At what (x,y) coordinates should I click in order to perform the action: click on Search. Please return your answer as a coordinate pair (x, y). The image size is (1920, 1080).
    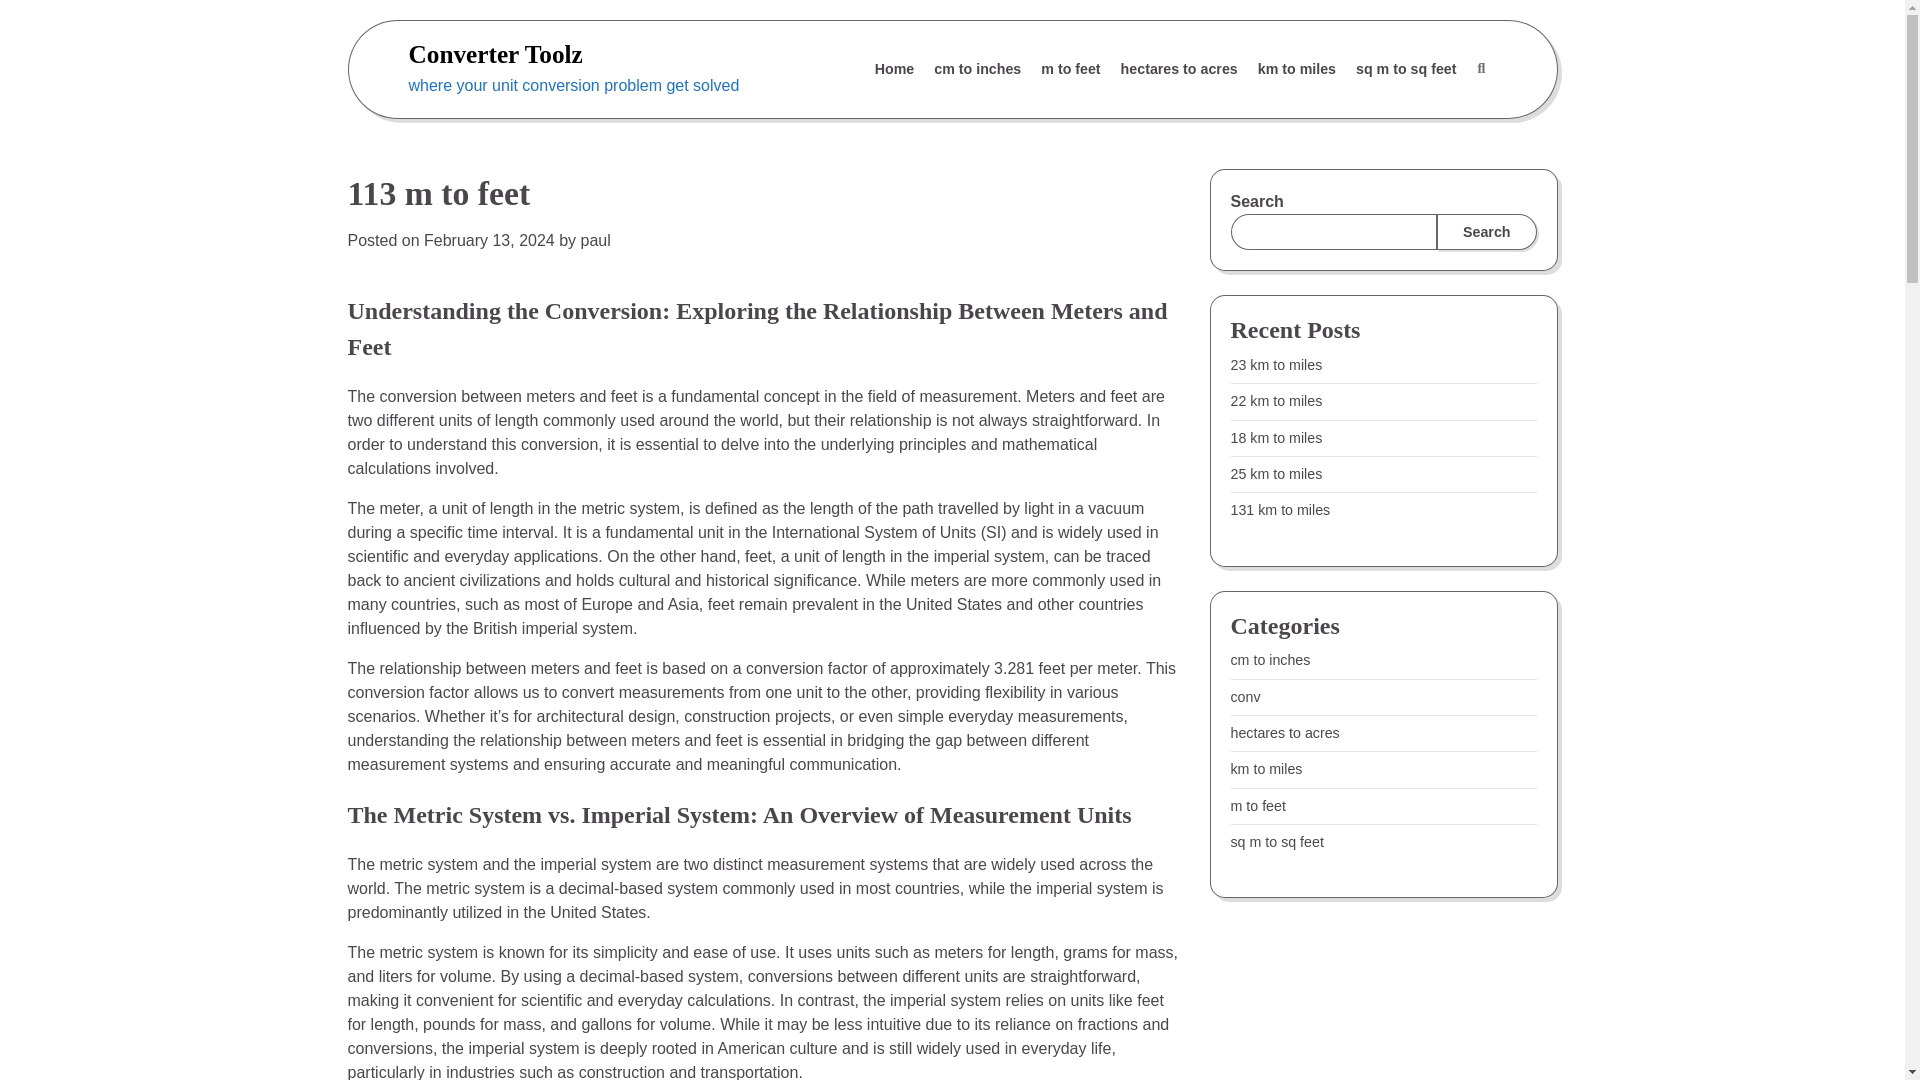
    Looking at the image, I should click on (1480, 69).